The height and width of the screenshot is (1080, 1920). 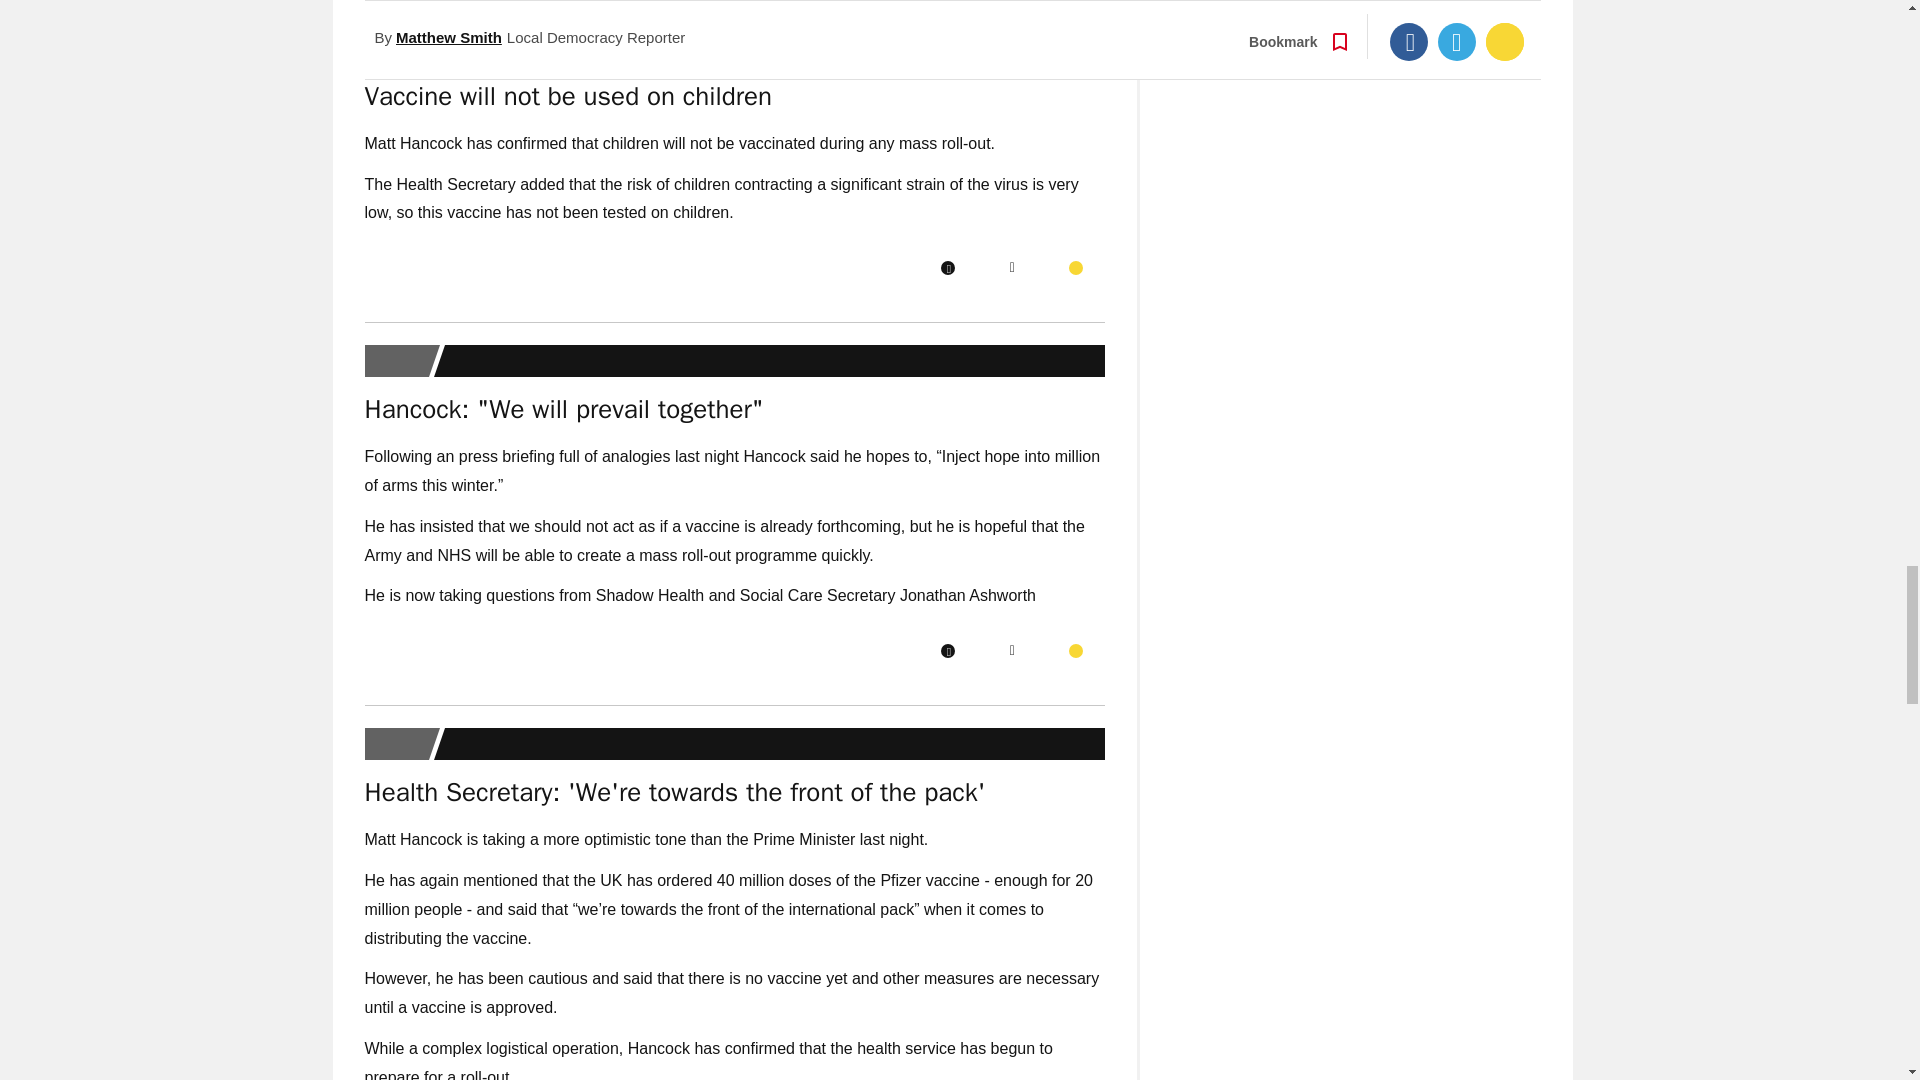 I want to click on Twitter, so click(x=1012, y=268).